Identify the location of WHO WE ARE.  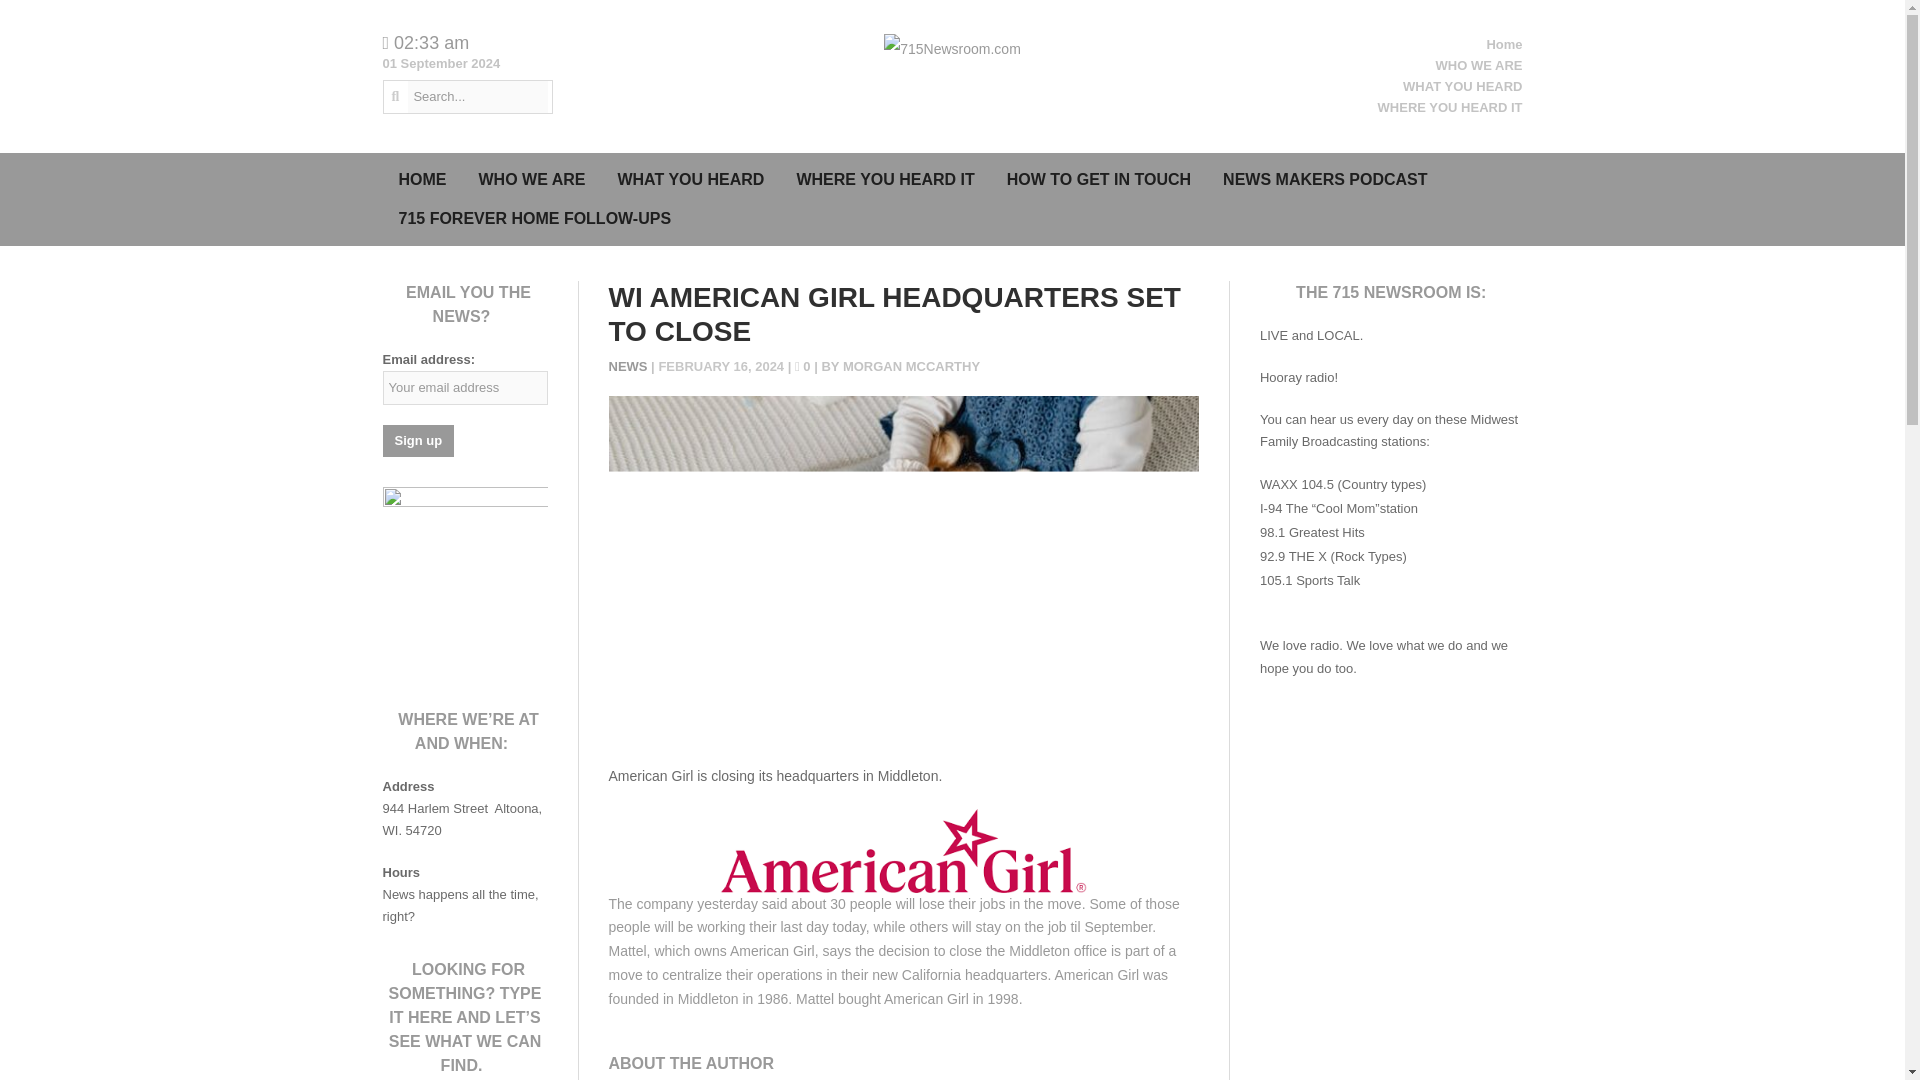
(1479, 66).